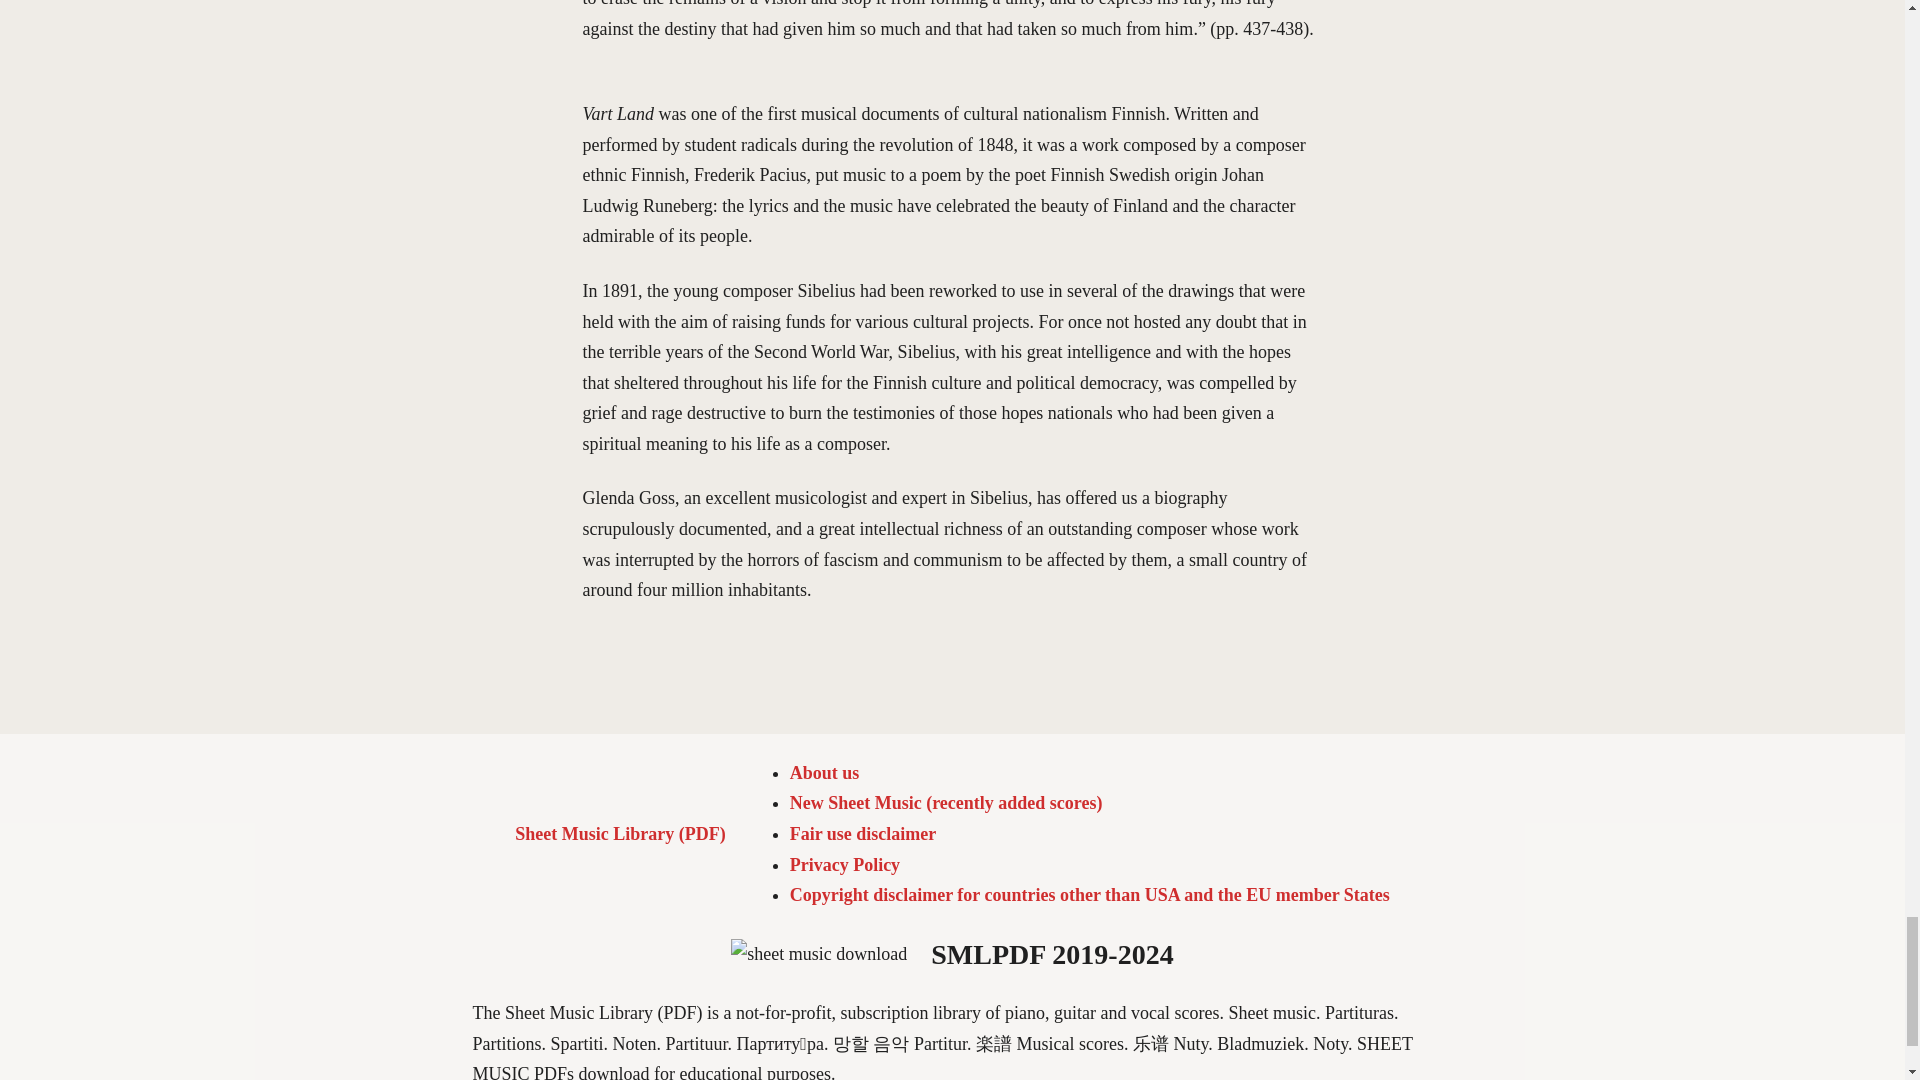 The width and height of the screenshot is (1920, 1080). What do you see at coordinates (862, 834) in the screenshot?
I see `Fair use disclaimer` at bounding box center [862, 834].